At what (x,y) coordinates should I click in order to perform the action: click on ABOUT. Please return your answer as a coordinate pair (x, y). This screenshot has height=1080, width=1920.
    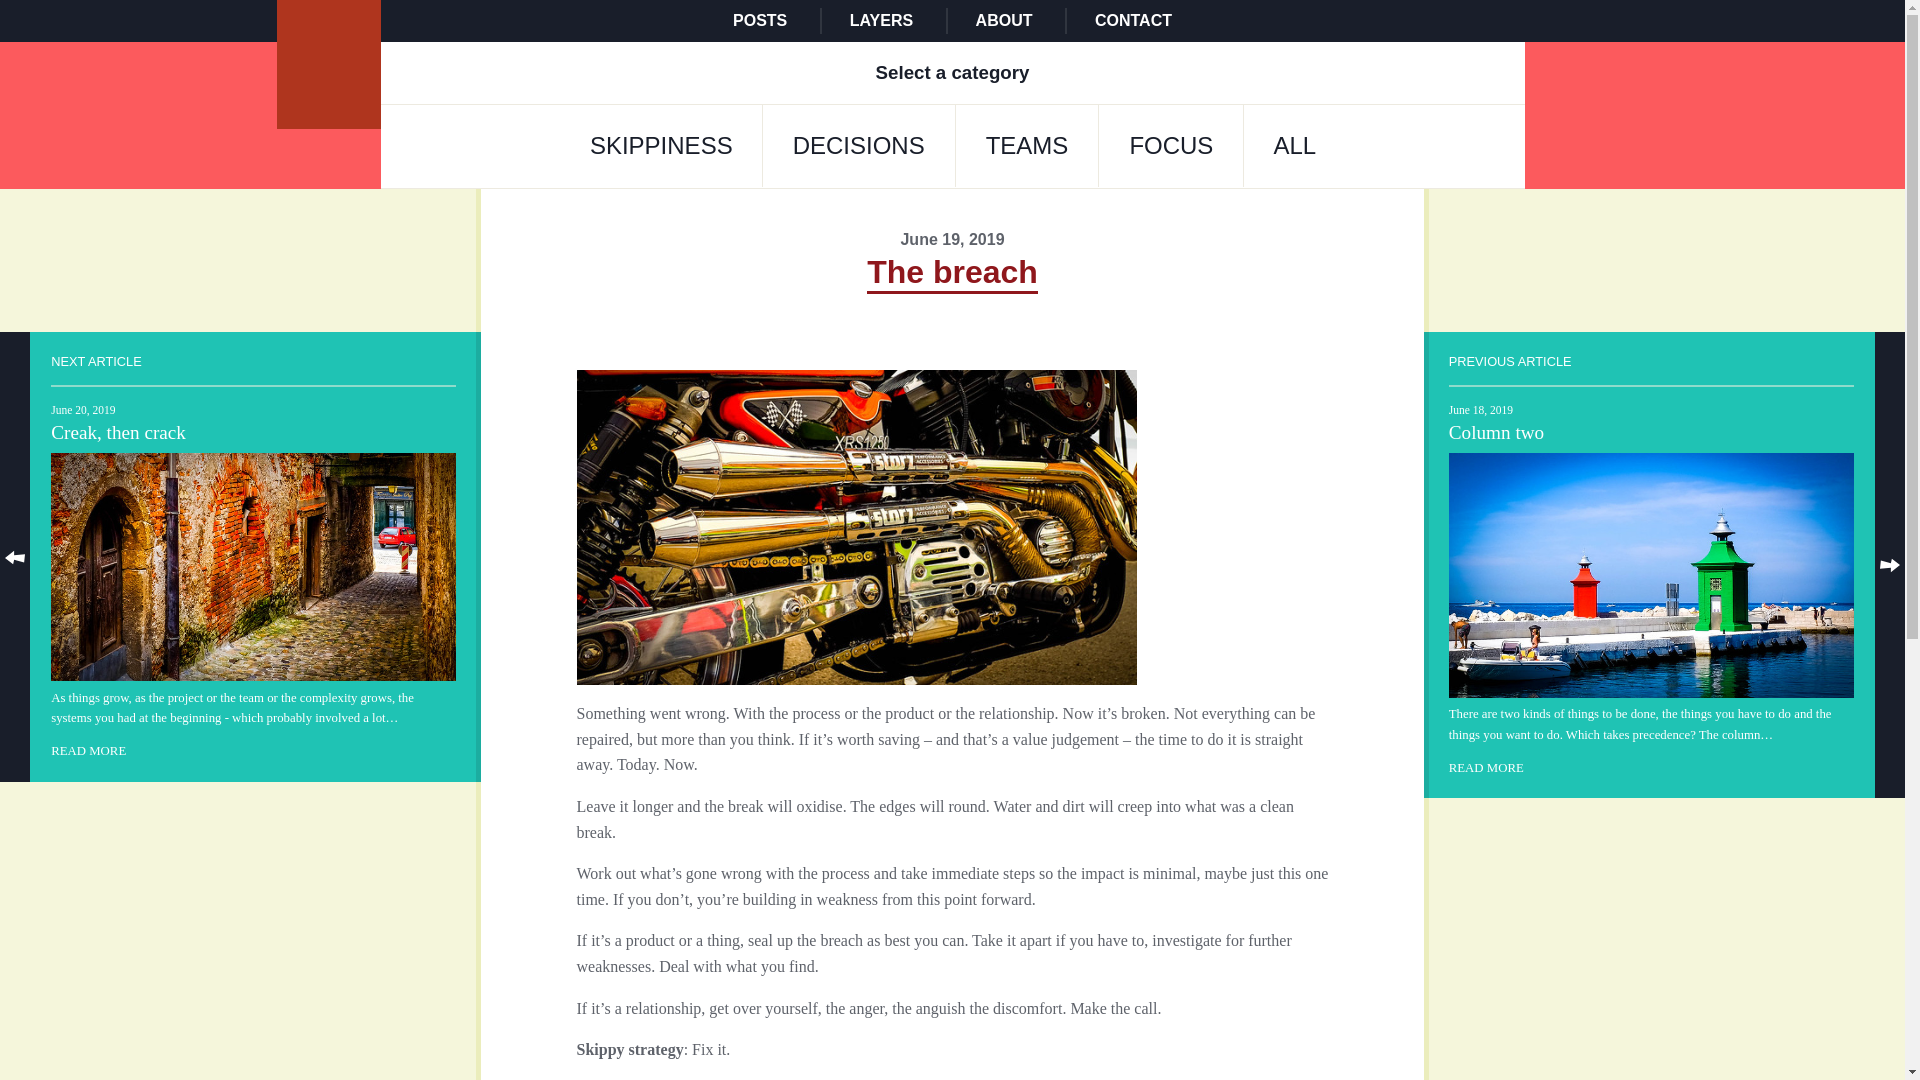
    Looking at the image, I should click on (1004, 20).